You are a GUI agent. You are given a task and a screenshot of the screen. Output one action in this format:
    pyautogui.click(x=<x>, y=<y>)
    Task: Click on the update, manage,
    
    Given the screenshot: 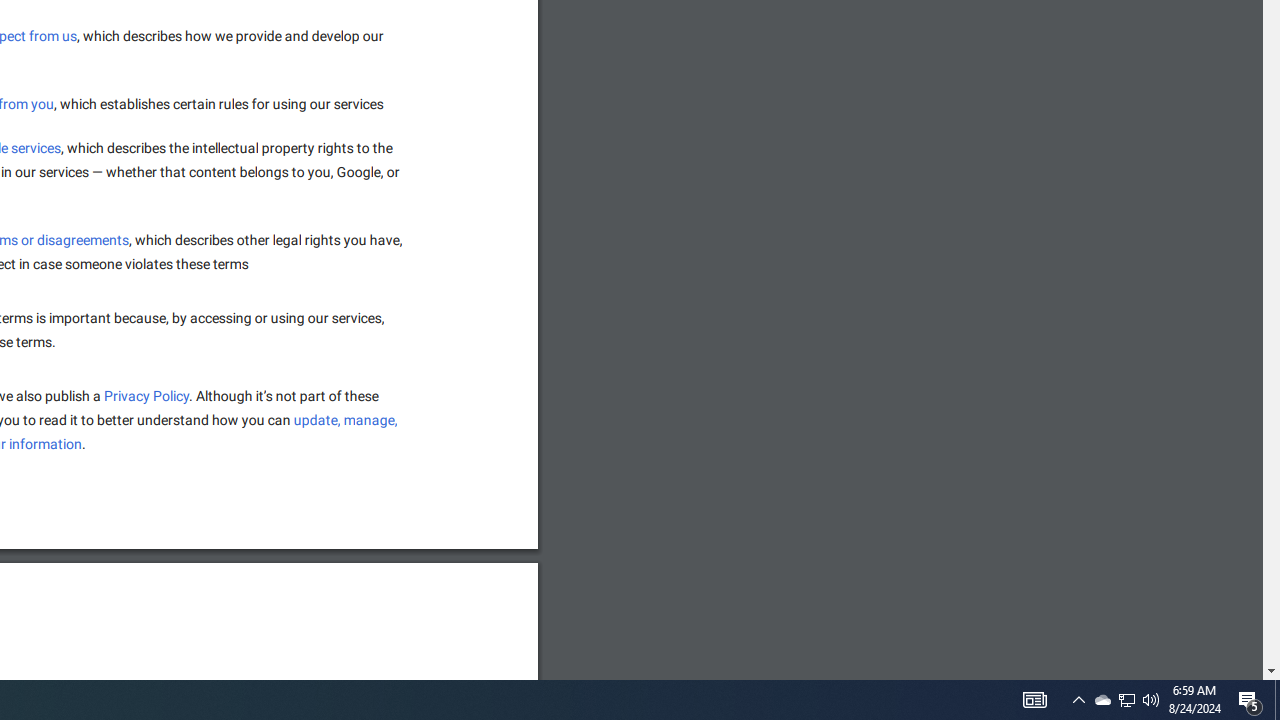 What is the action you would take?
    pyautogui.click(x=346, y=420)
    